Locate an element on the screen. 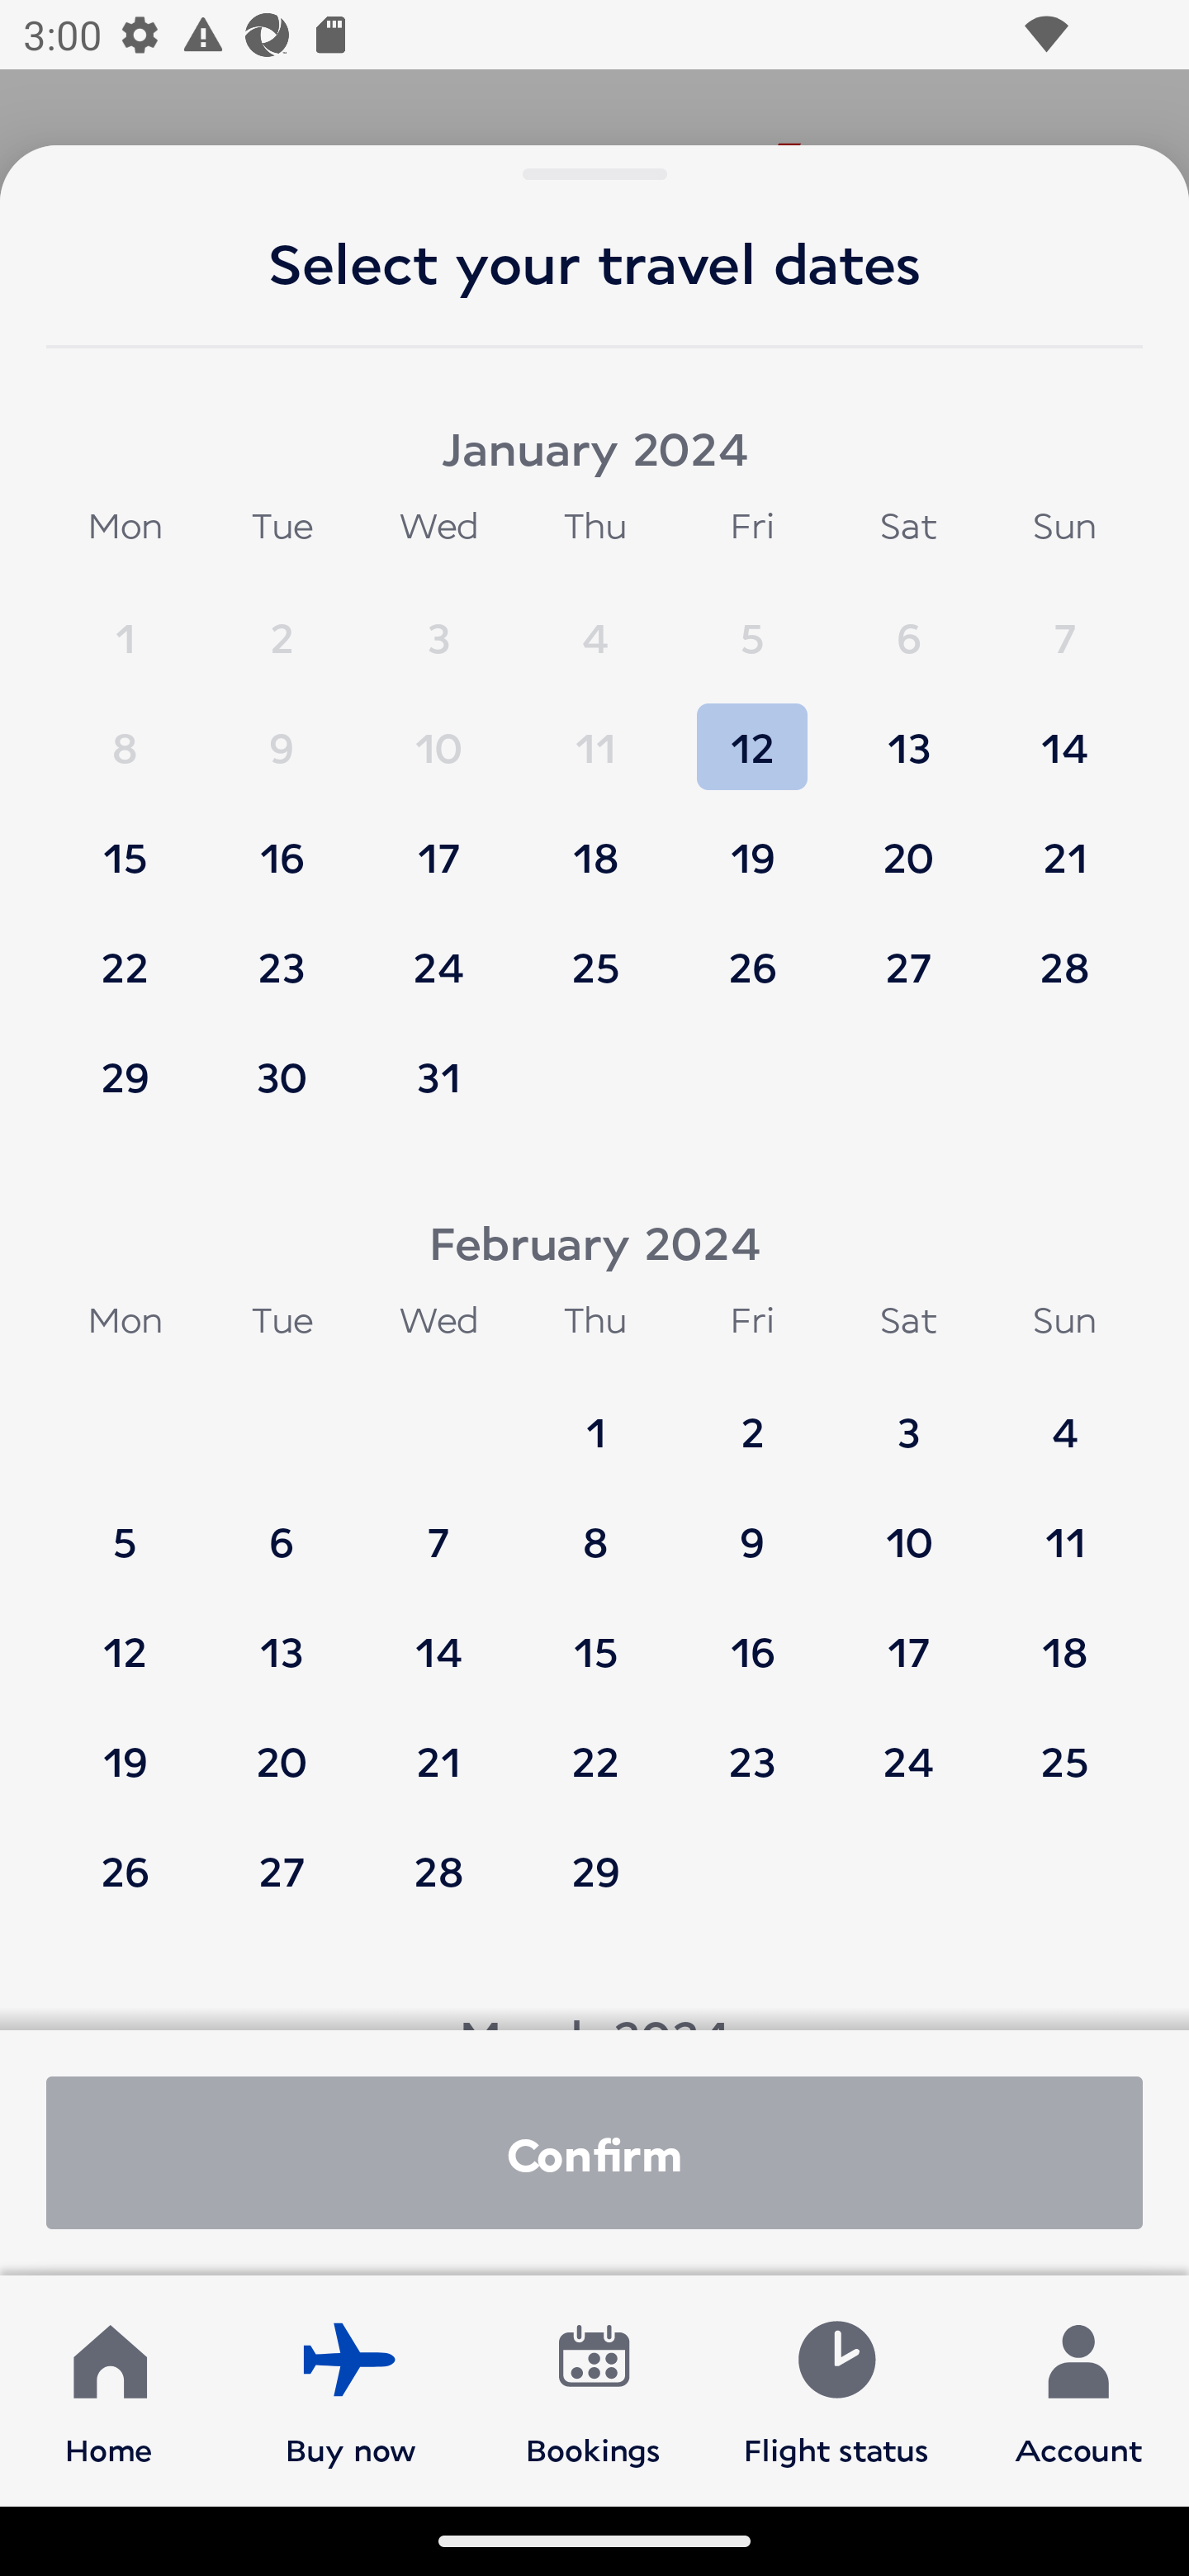 The image size is (1189, 2576). 2 is located at coordinates (282, 623).